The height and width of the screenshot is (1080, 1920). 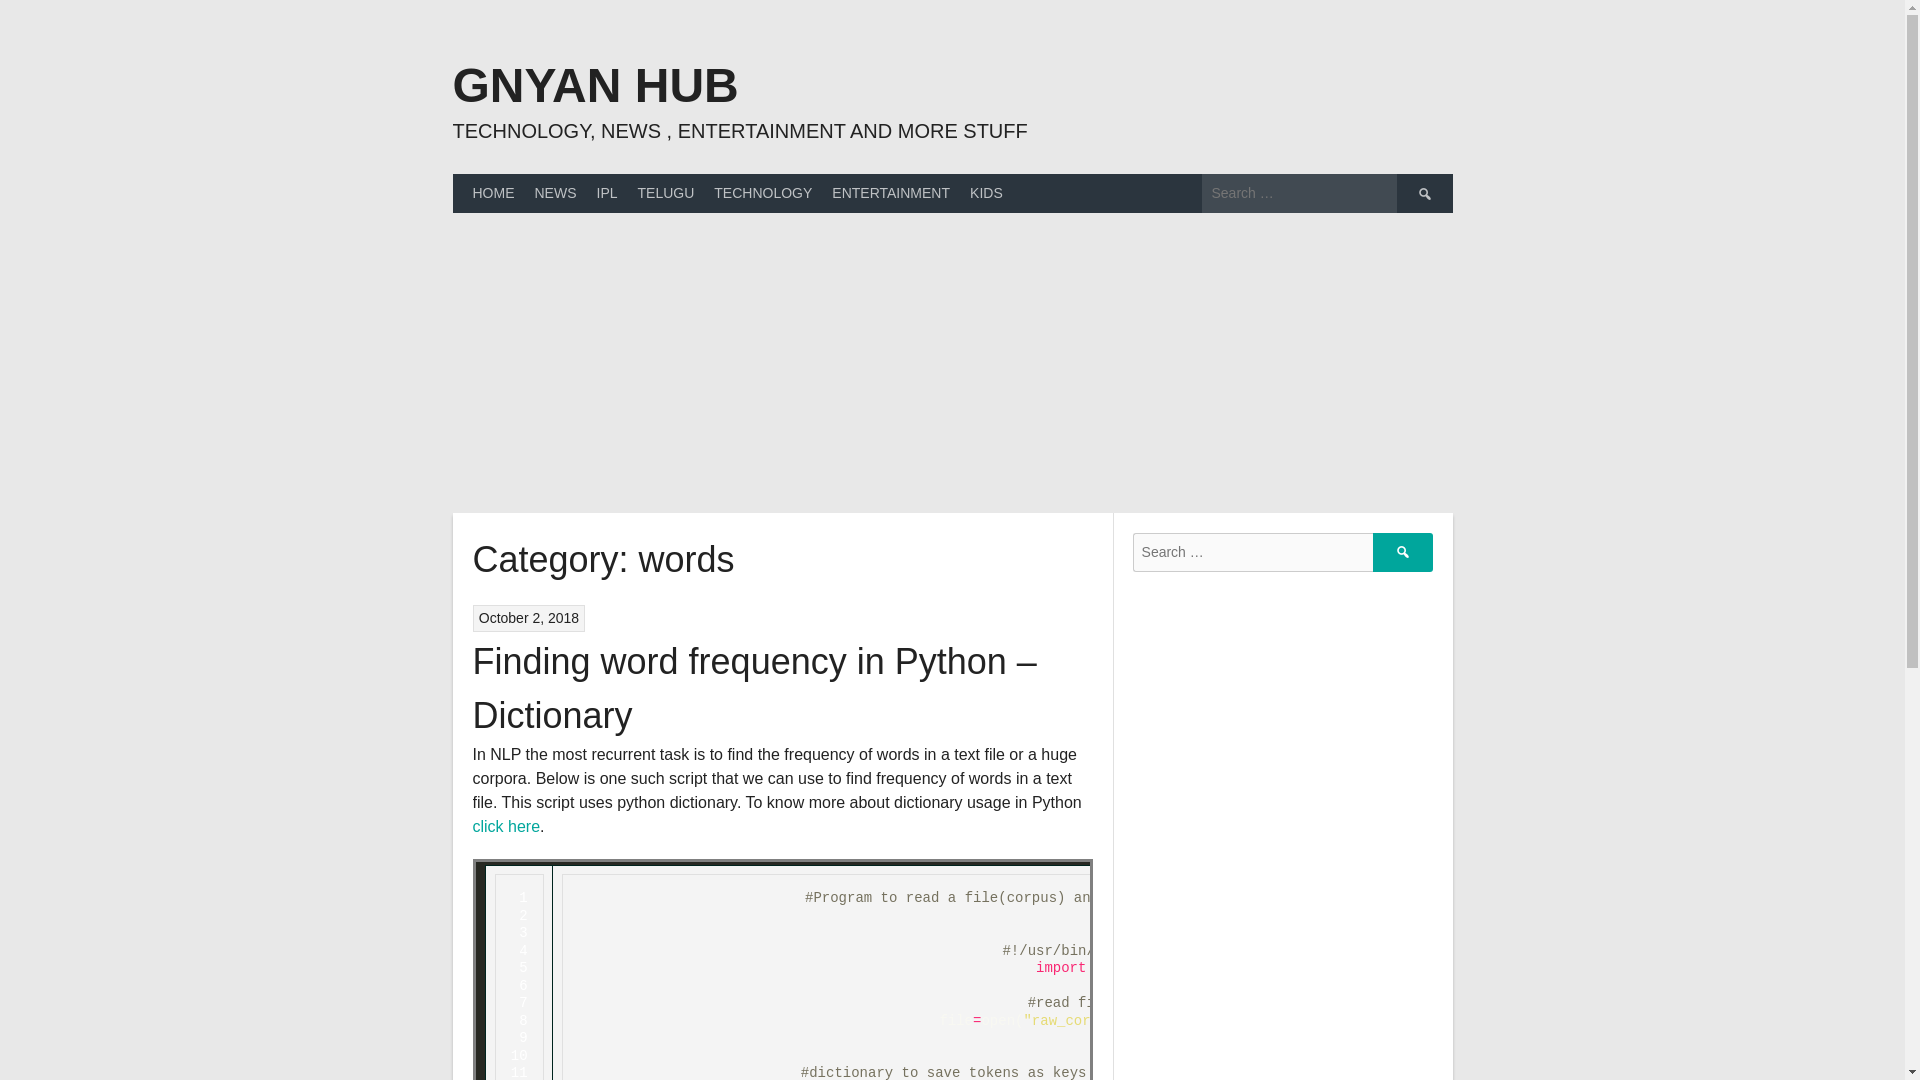 What do you see at coordinates (506, 826) in the screenshot?
I see `click here` at bounding box center [506, 826].